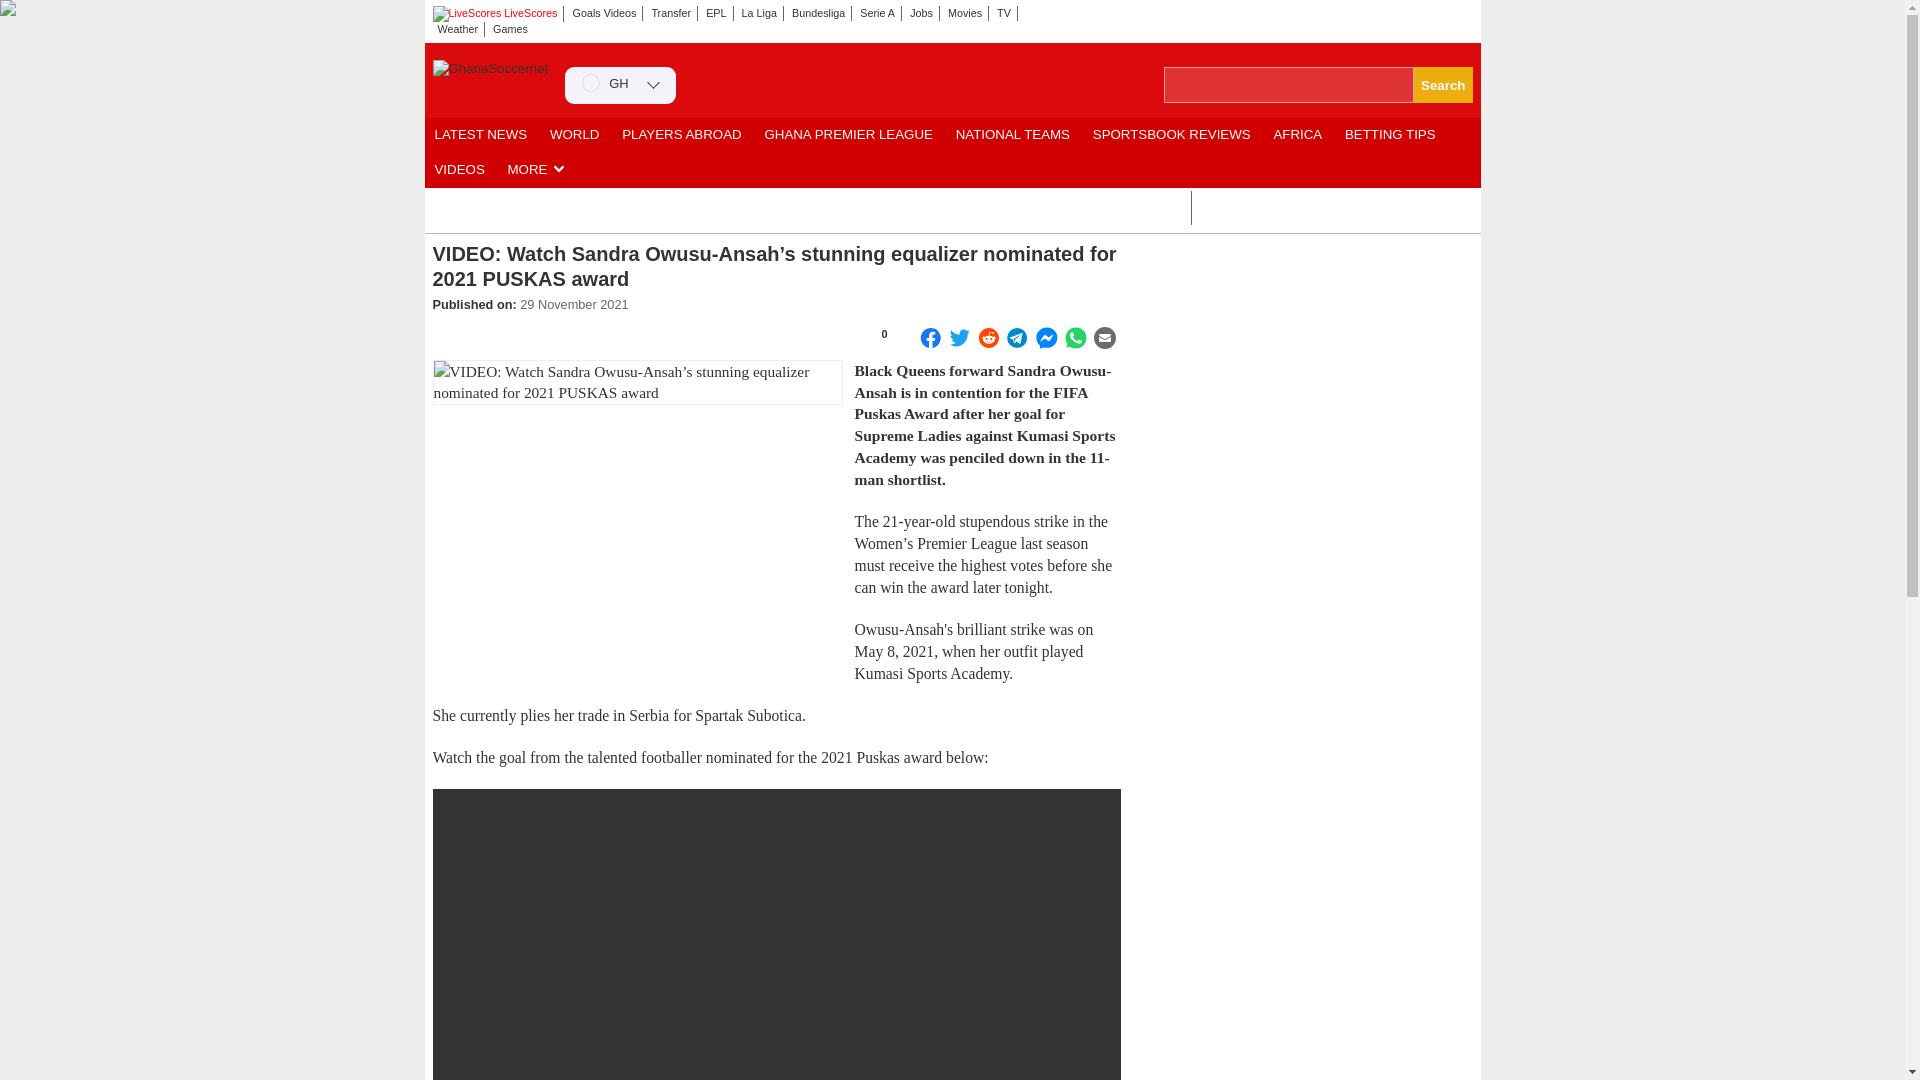  I want to click on Footballghana Twitter, so click(1404, 12).